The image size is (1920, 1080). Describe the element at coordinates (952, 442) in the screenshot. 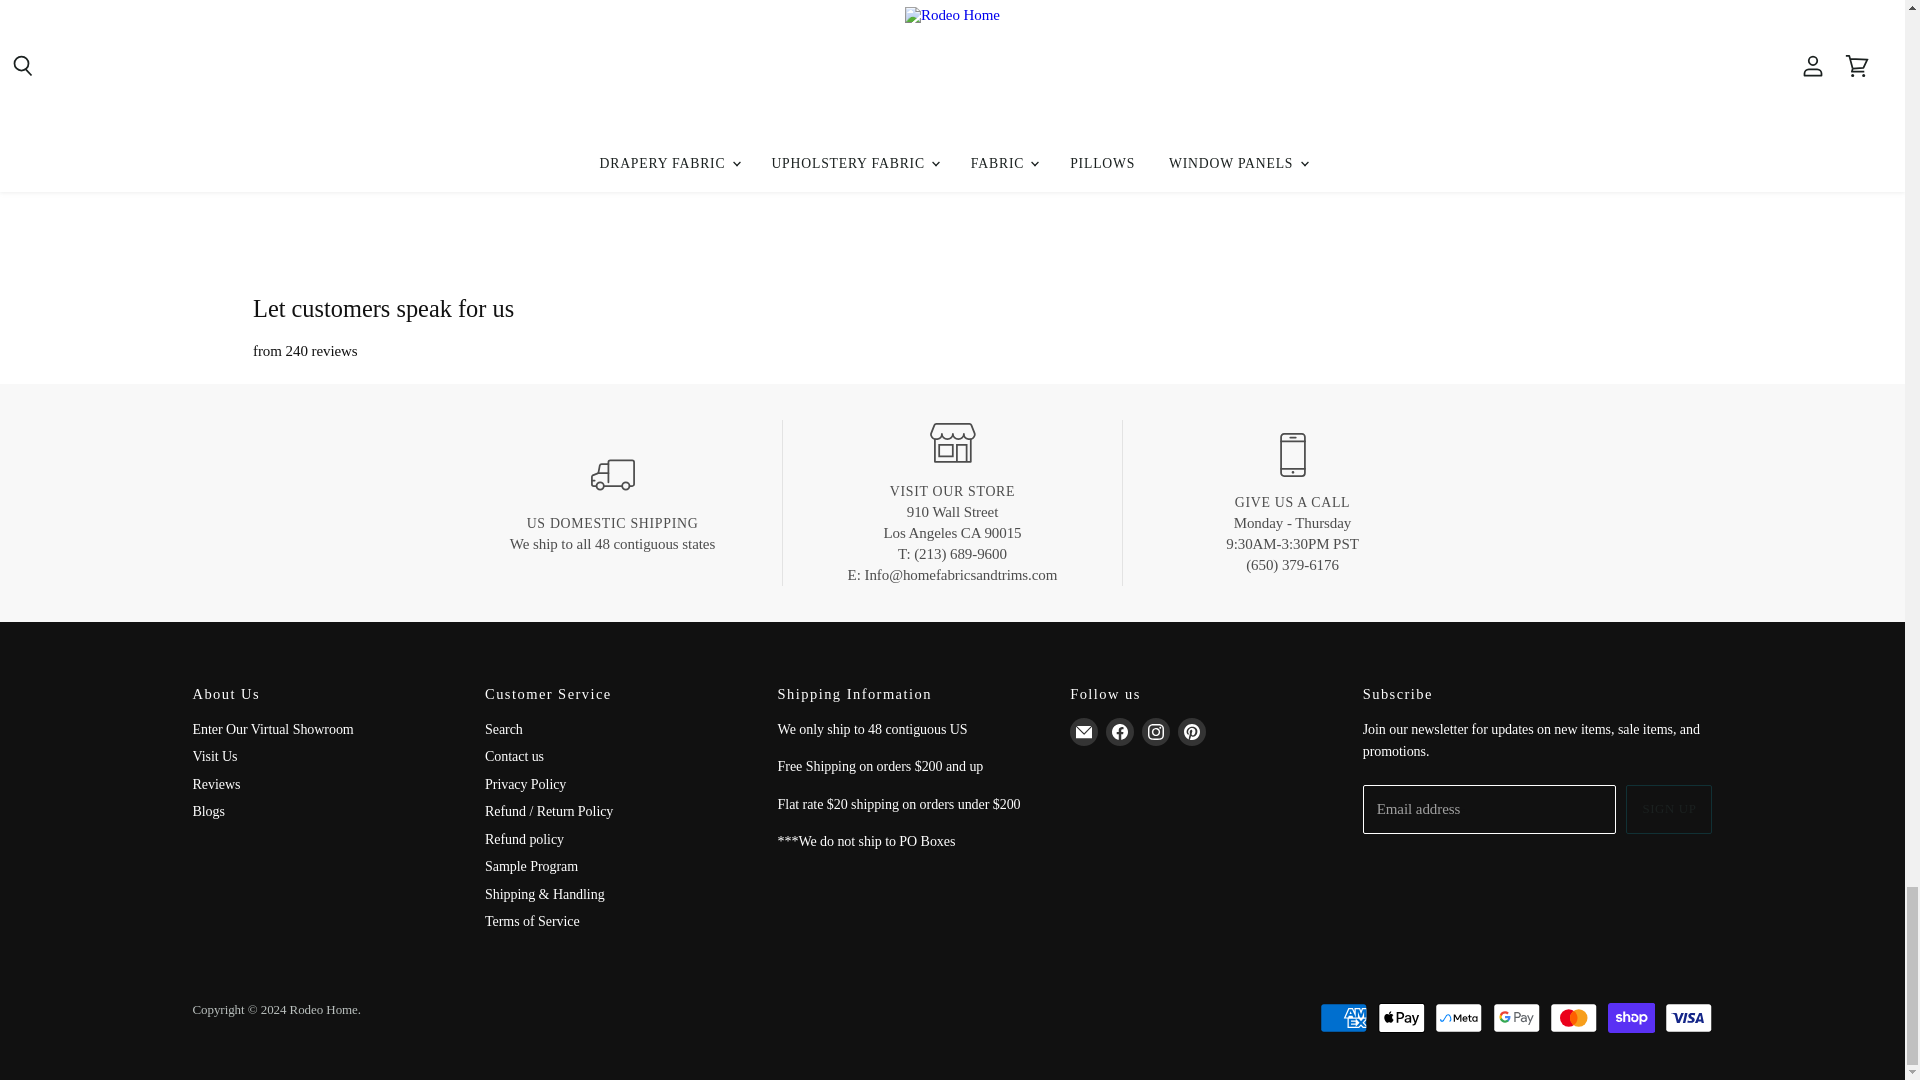

I see `Store icon` at that location.